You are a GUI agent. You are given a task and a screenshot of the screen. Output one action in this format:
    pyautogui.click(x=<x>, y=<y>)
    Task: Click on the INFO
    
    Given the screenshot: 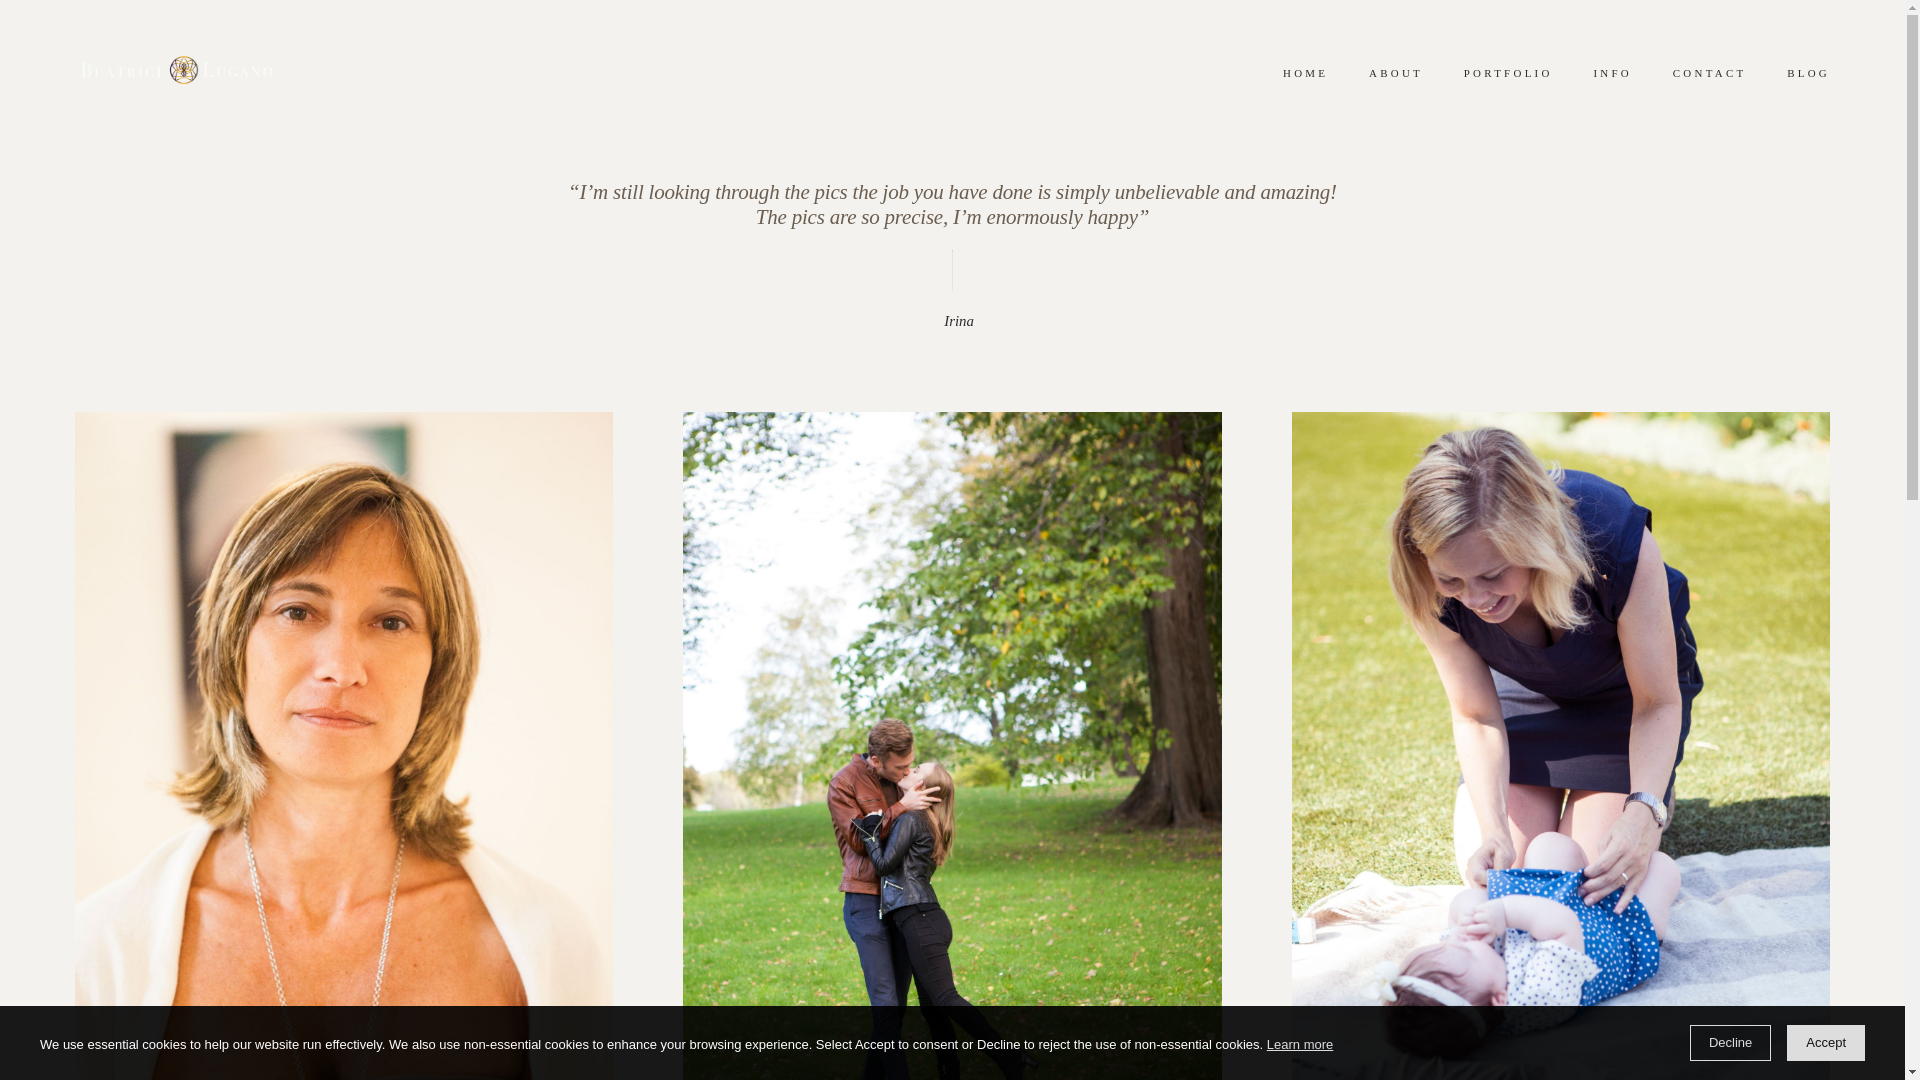 What is the action you would take?
    pyautogui.click(x=1612, y=73)
    